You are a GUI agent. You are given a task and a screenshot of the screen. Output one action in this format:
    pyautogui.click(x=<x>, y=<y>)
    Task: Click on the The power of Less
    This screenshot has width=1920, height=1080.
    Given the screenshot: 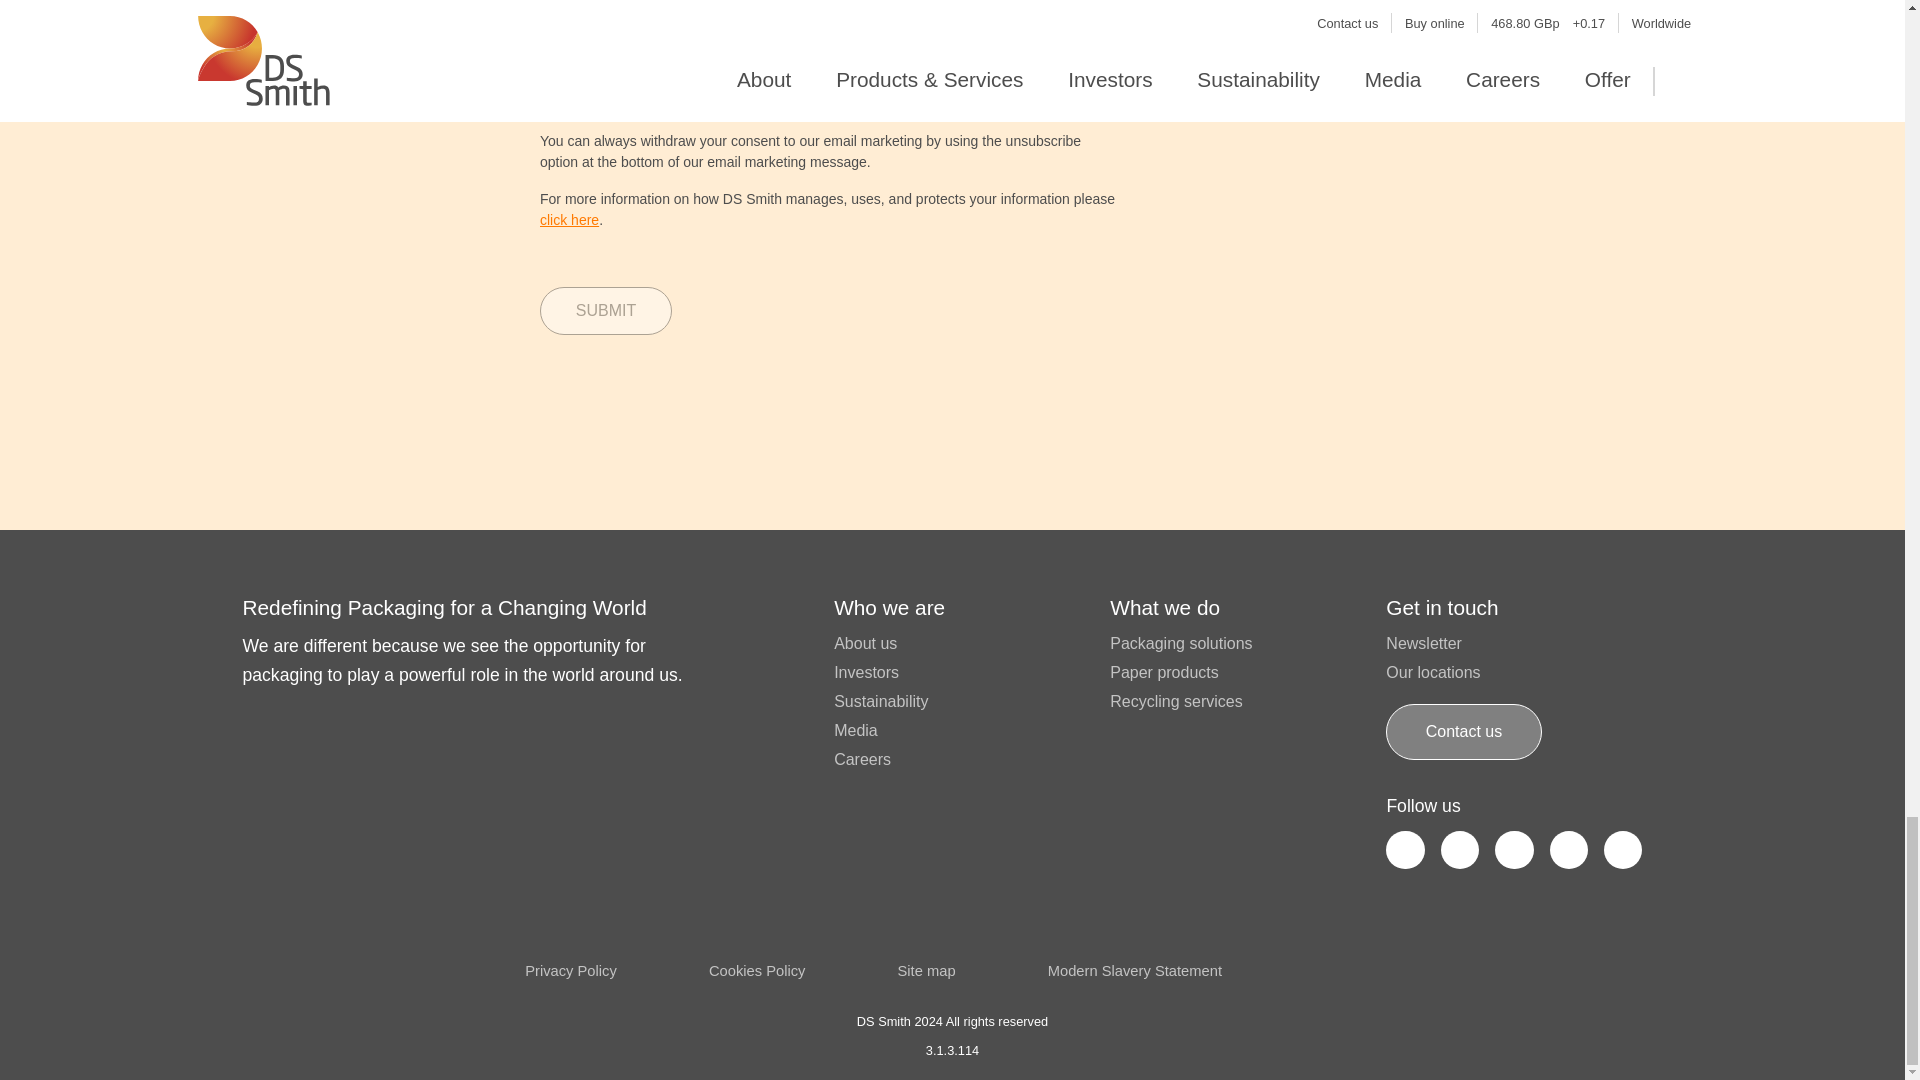 What is the action you would take?
    pyautogui.click(x=1485, y=968)
    